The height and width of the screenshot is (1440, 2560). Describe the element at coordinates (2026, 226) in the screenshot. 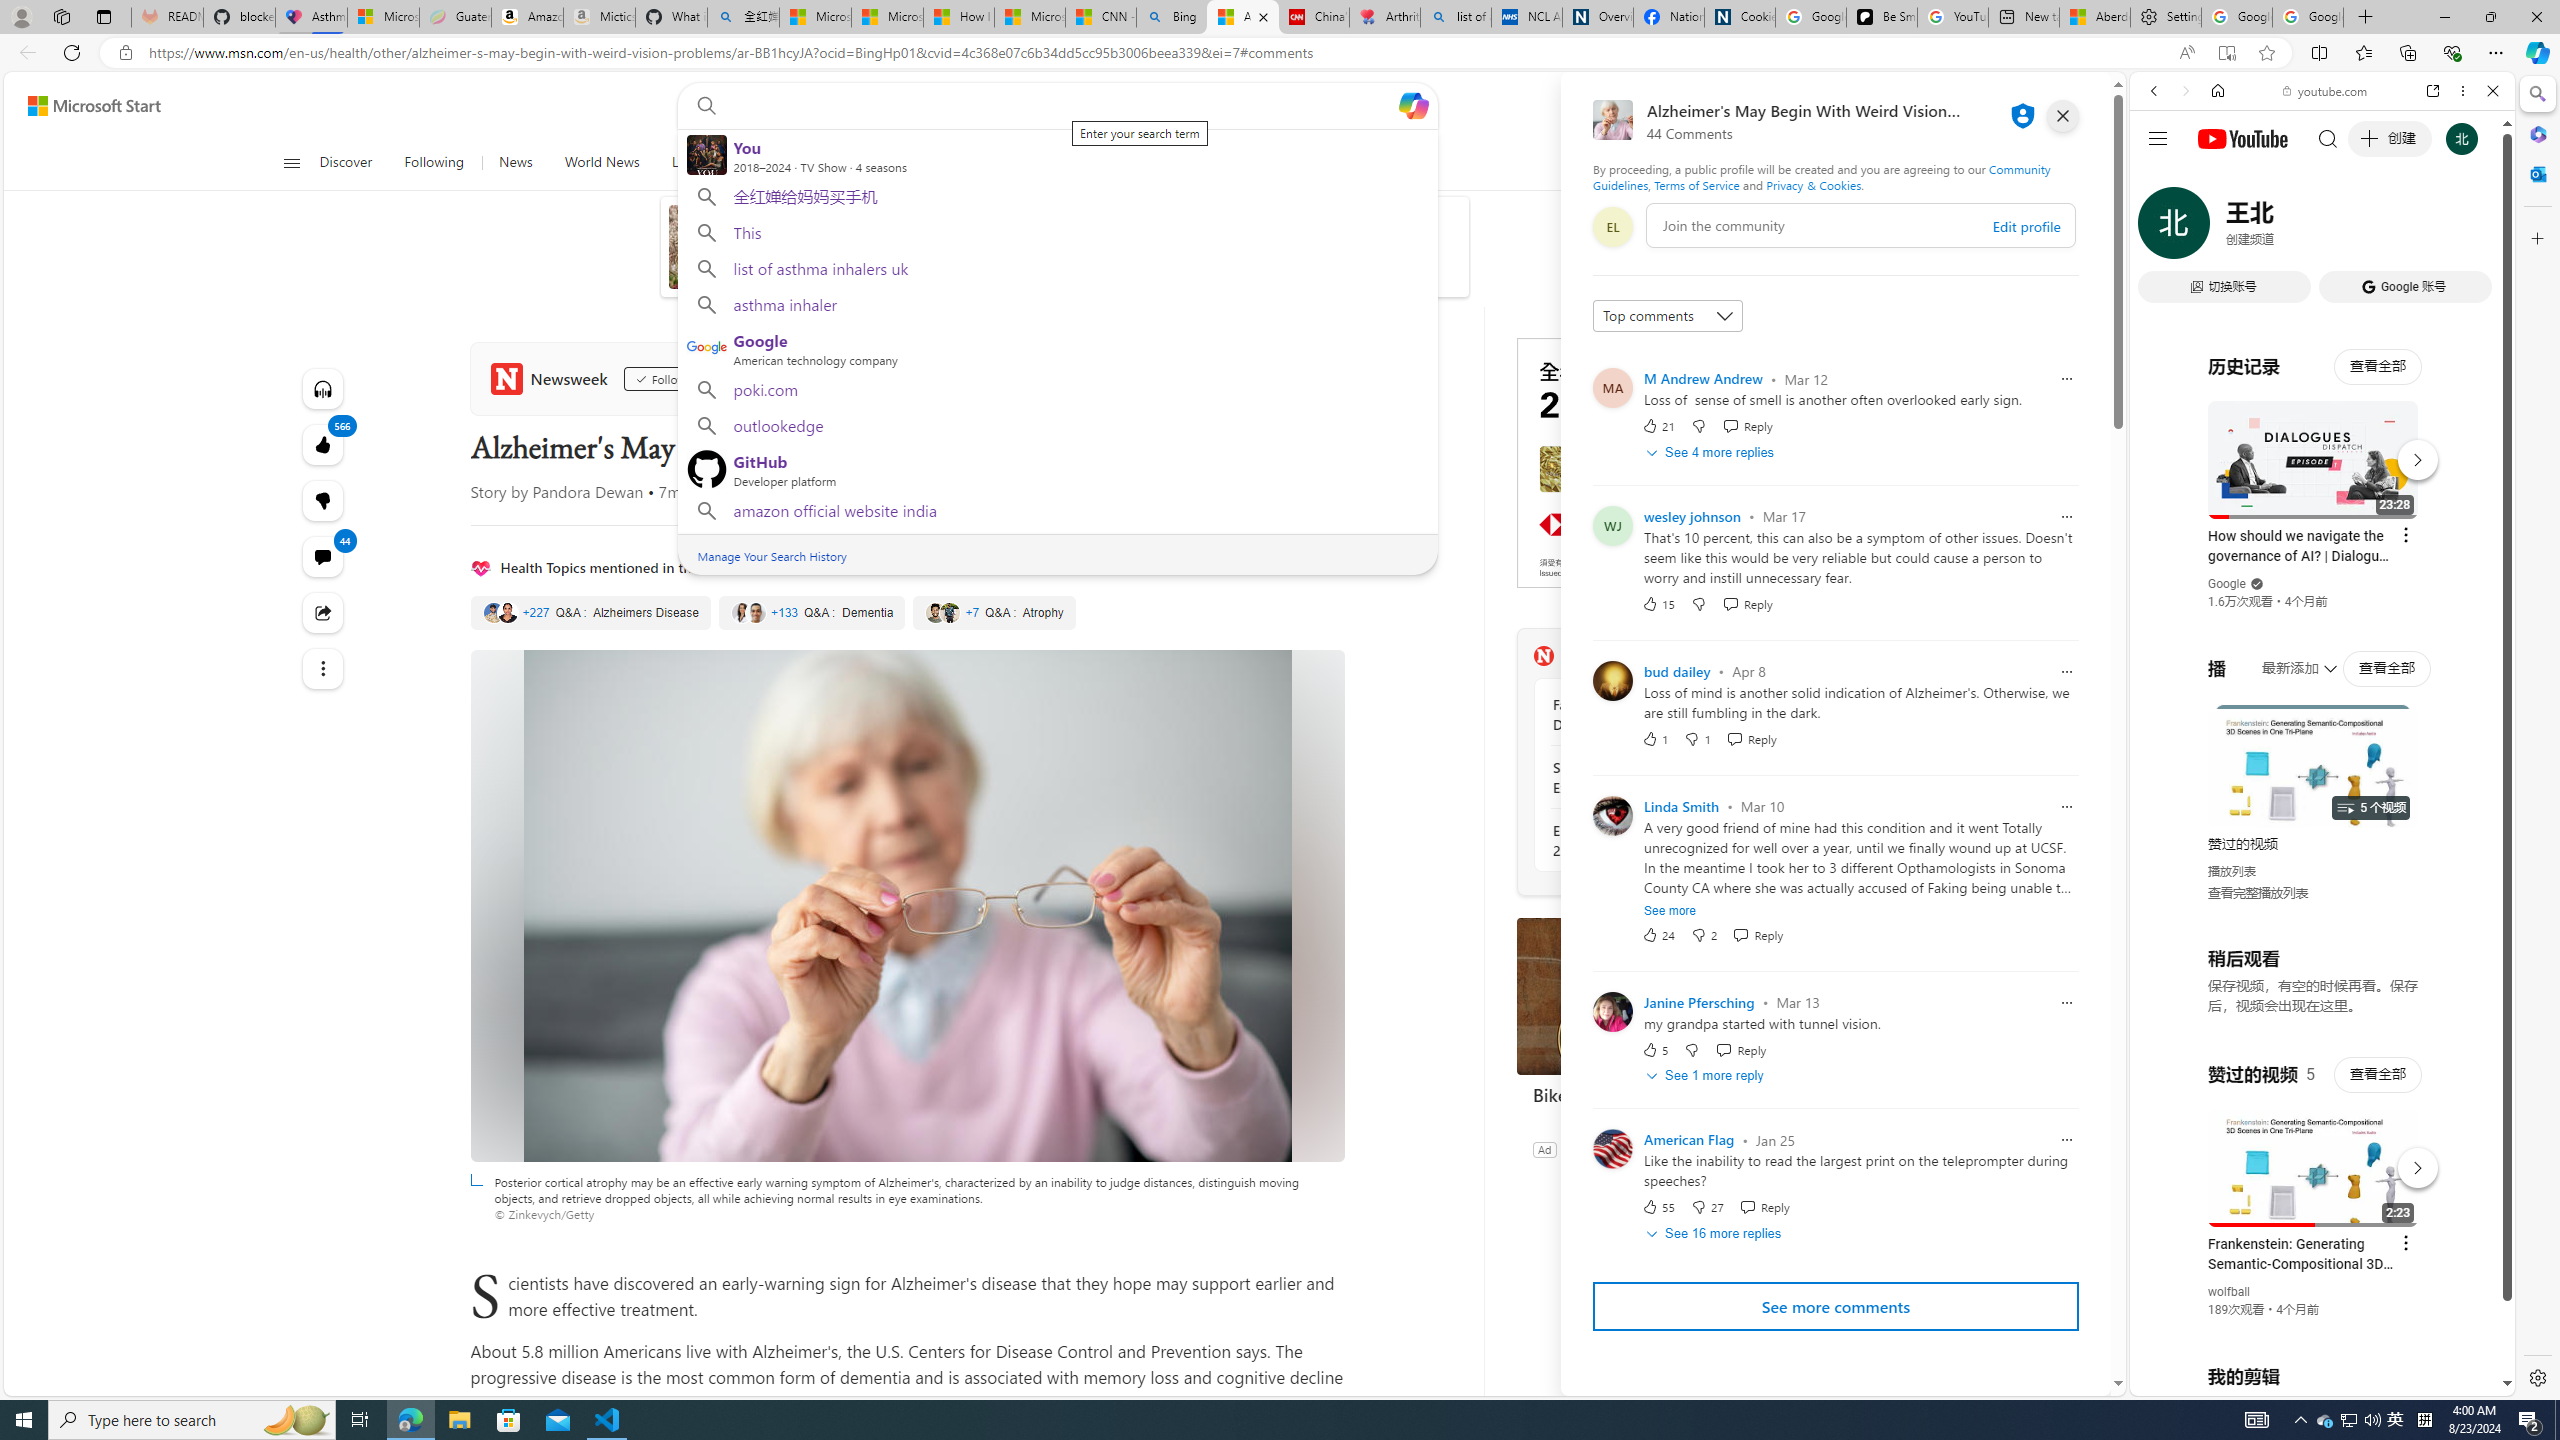

I see `Edit profile` at that location.